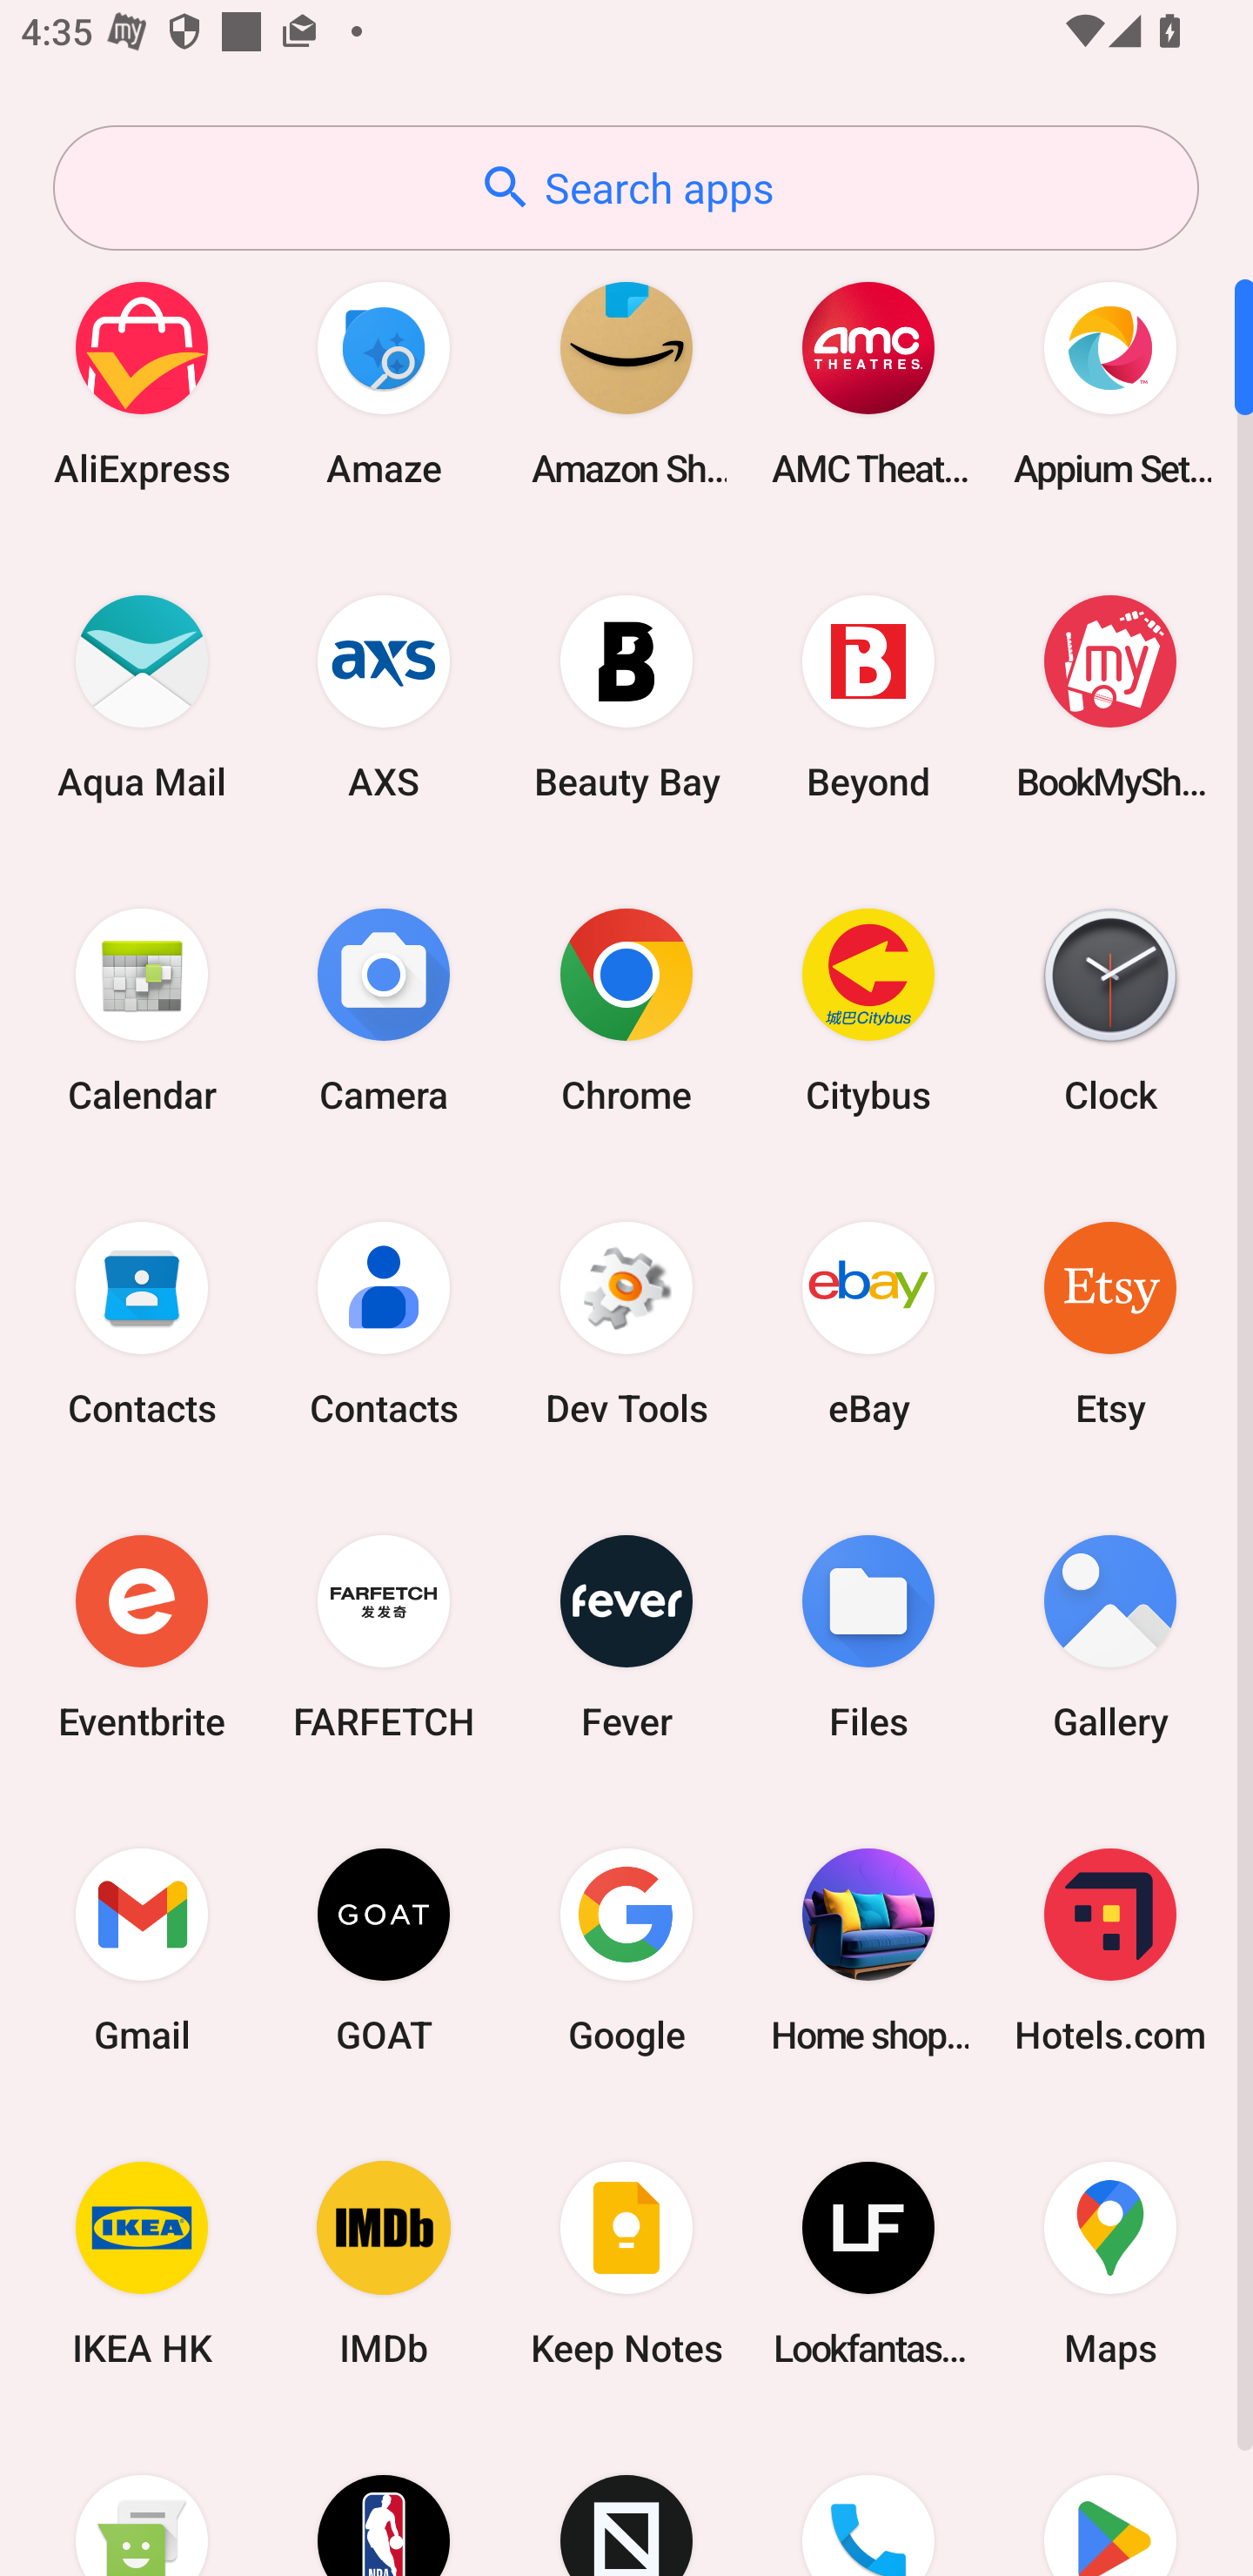 The height and width of the screenshot is (2576, 1253). Describe the element at coordinates (384, 696) in the screenshot. I see `AXS` at that location.